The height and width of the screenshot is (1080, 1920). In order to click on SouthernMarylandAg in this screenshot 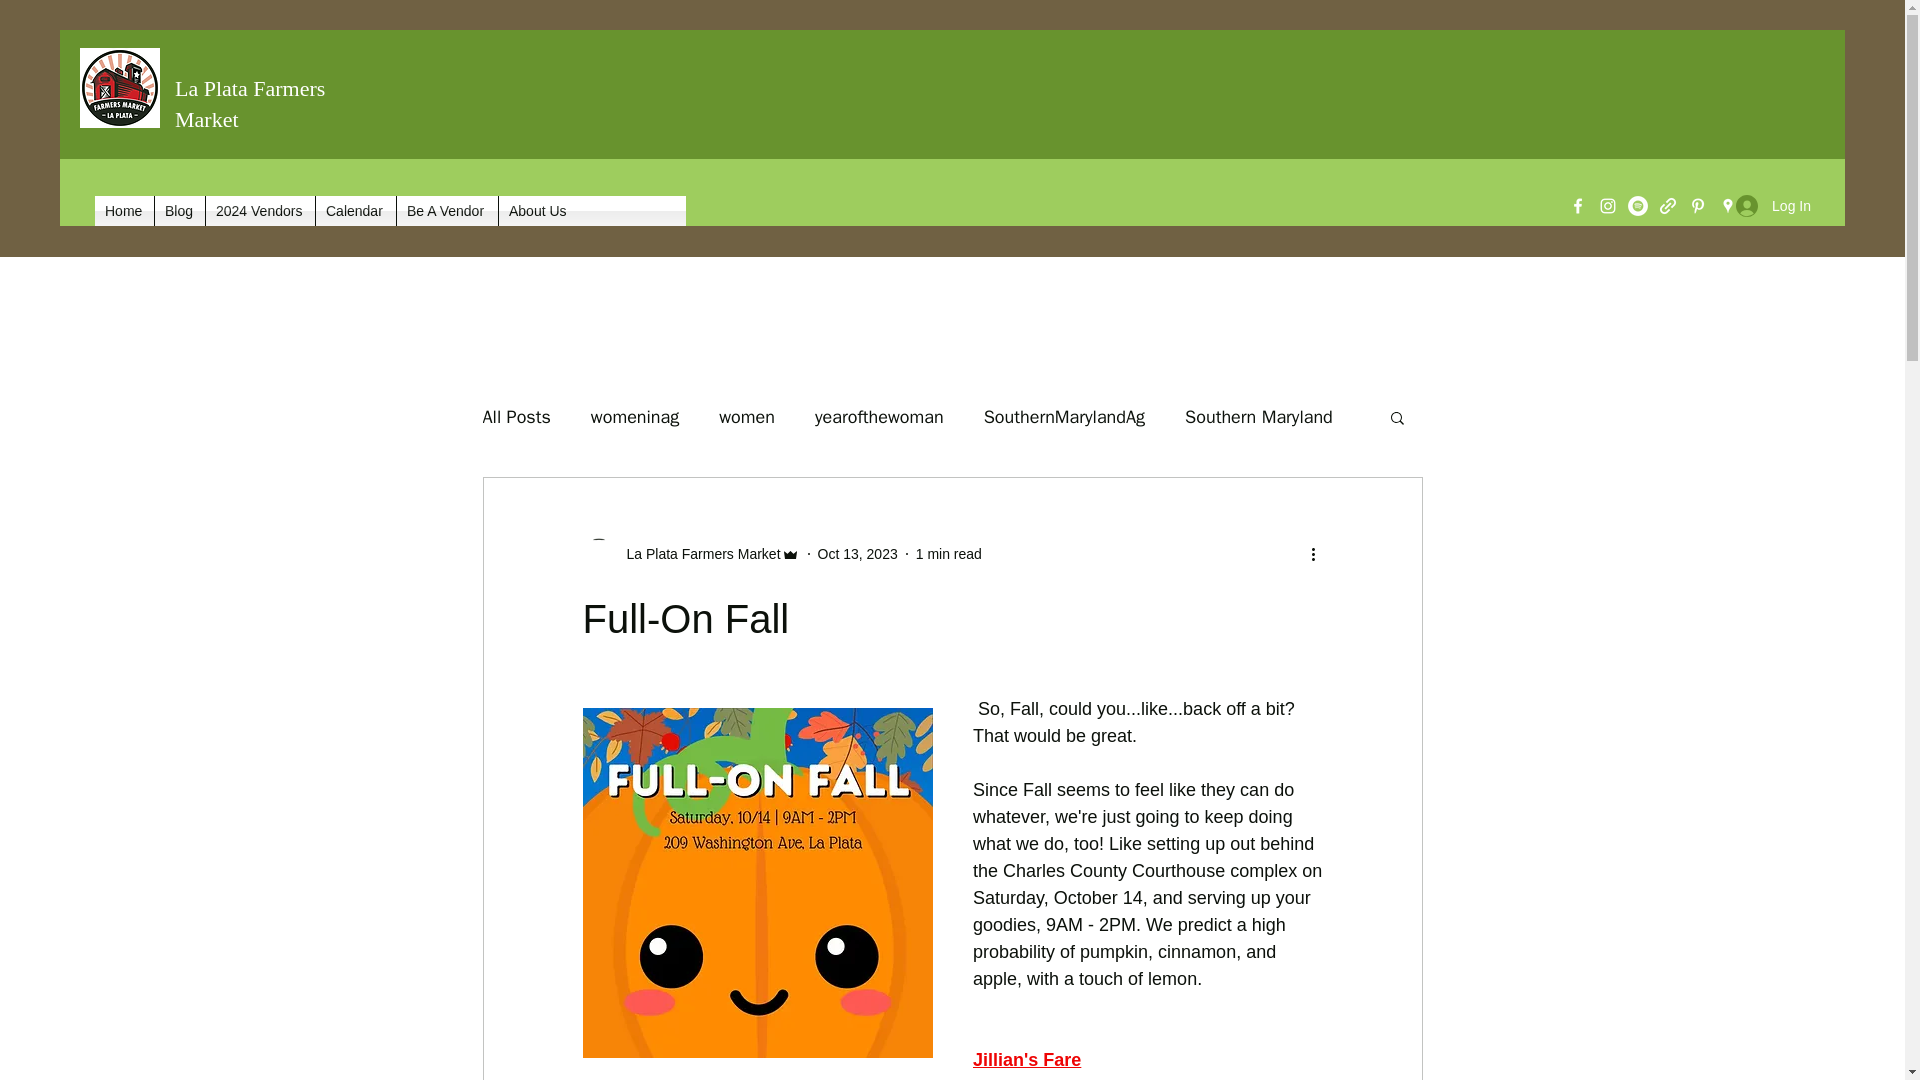, I will do `click(1064, 416)`.